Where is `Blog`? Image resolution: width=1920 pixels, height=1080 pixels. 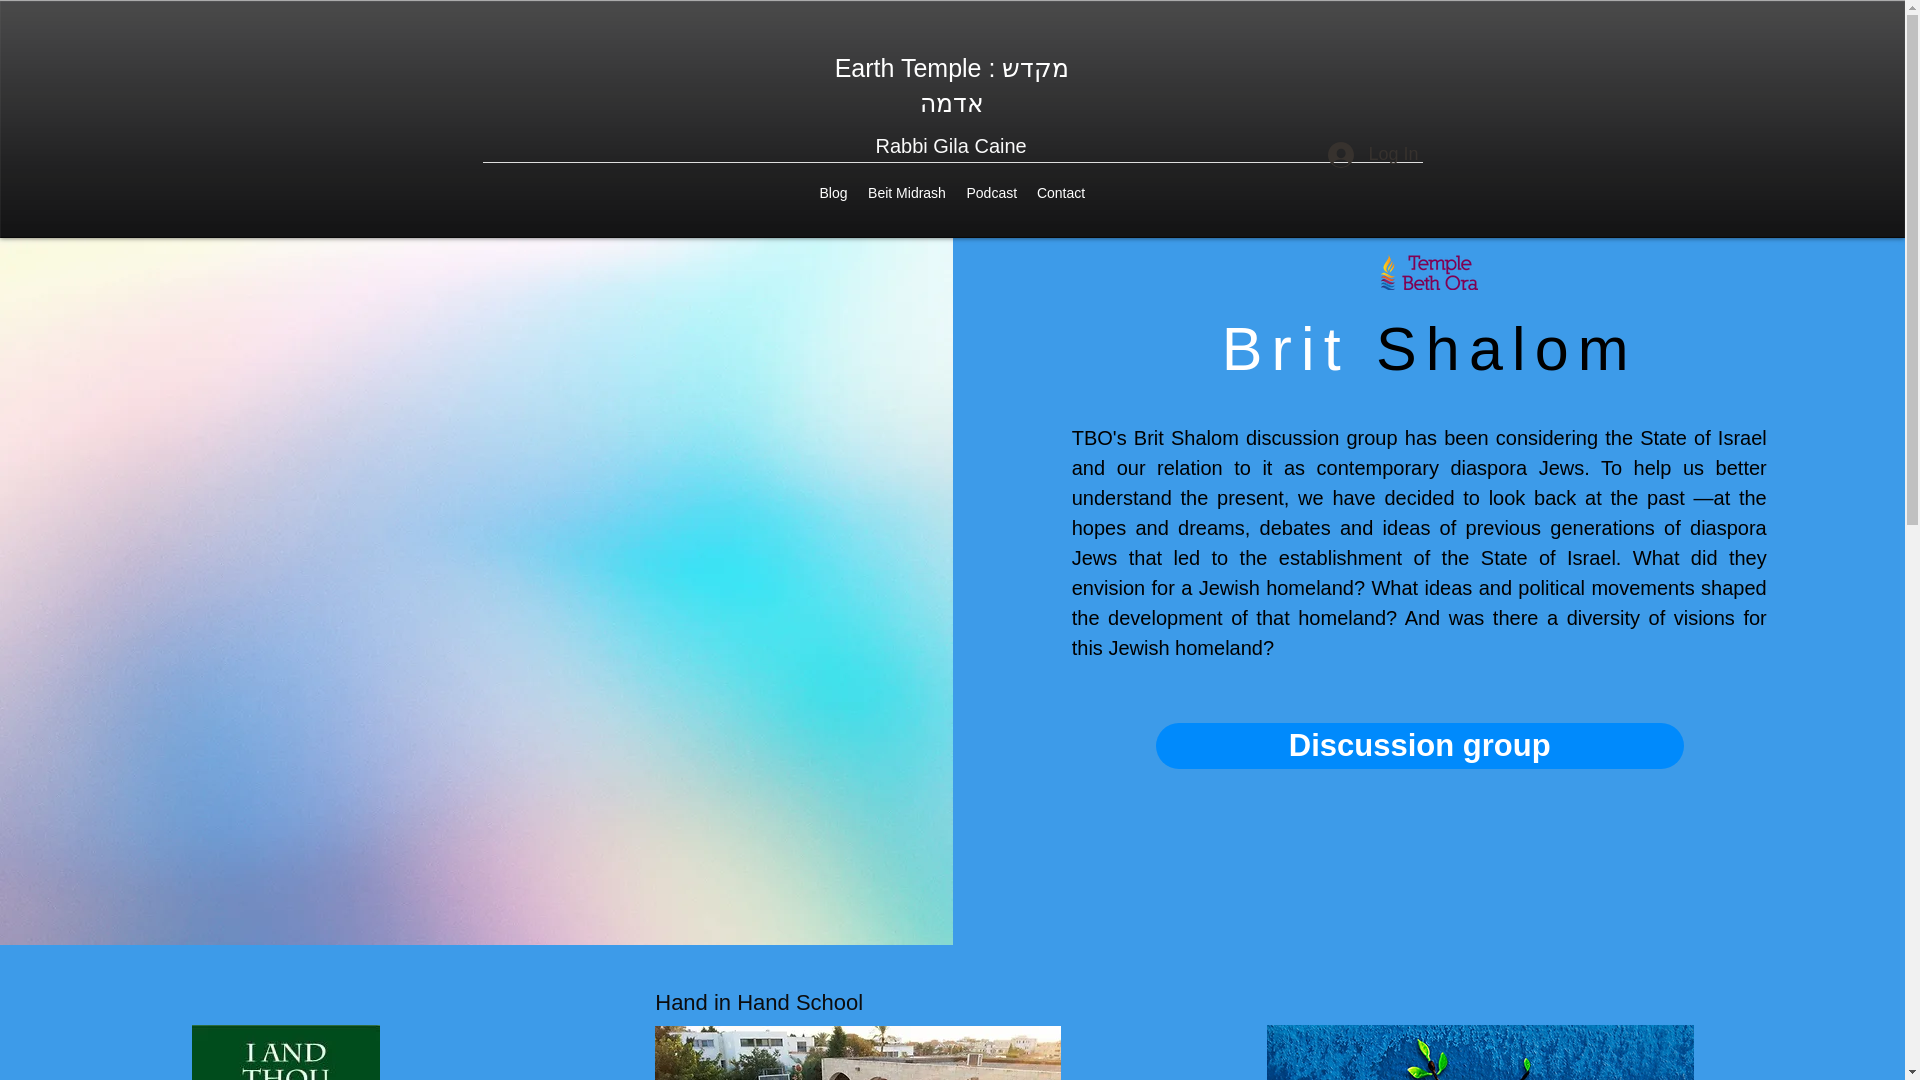 Blog is located at coordinates (834, 193).